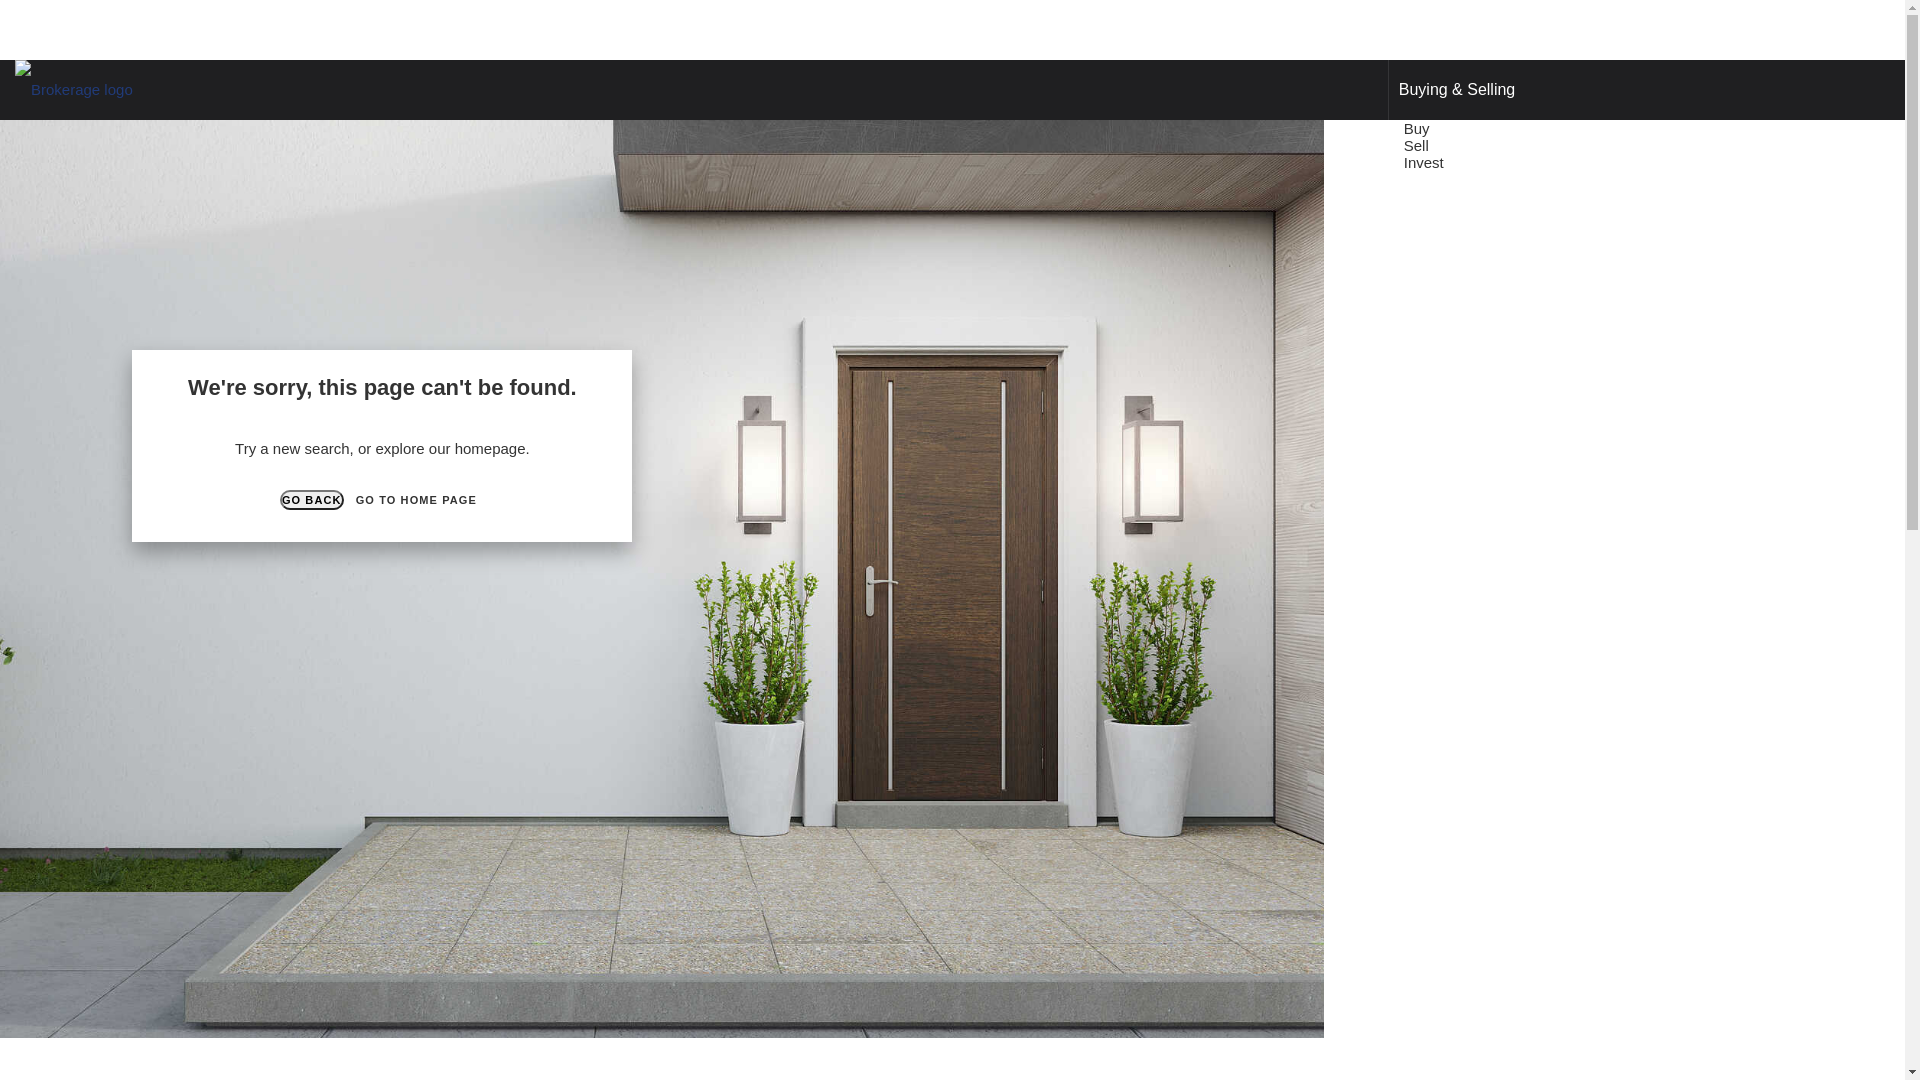  What do you see at coordinates (1622, 162) in the screenshot?
I see `About Us` at bounding box center [1622, 162].